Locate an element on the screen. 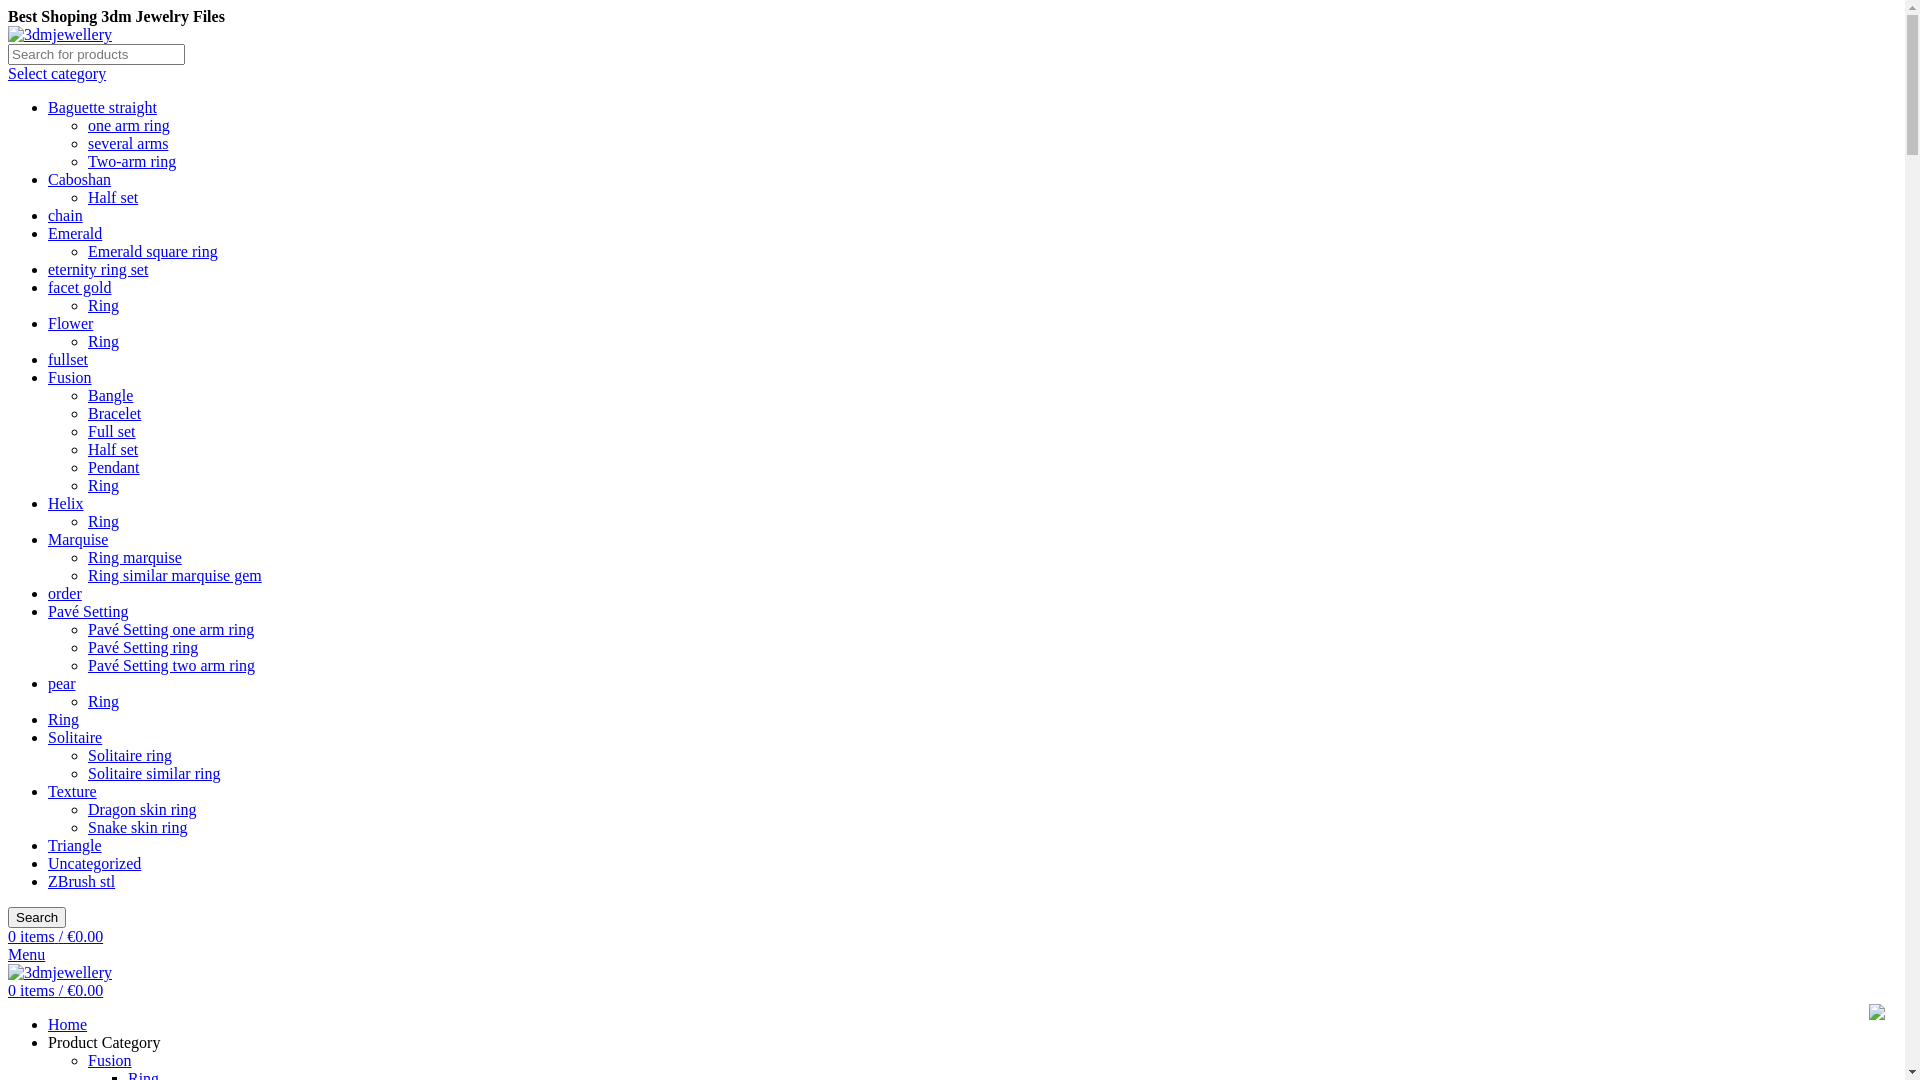  Bangle is located at coordinates (110, 396).